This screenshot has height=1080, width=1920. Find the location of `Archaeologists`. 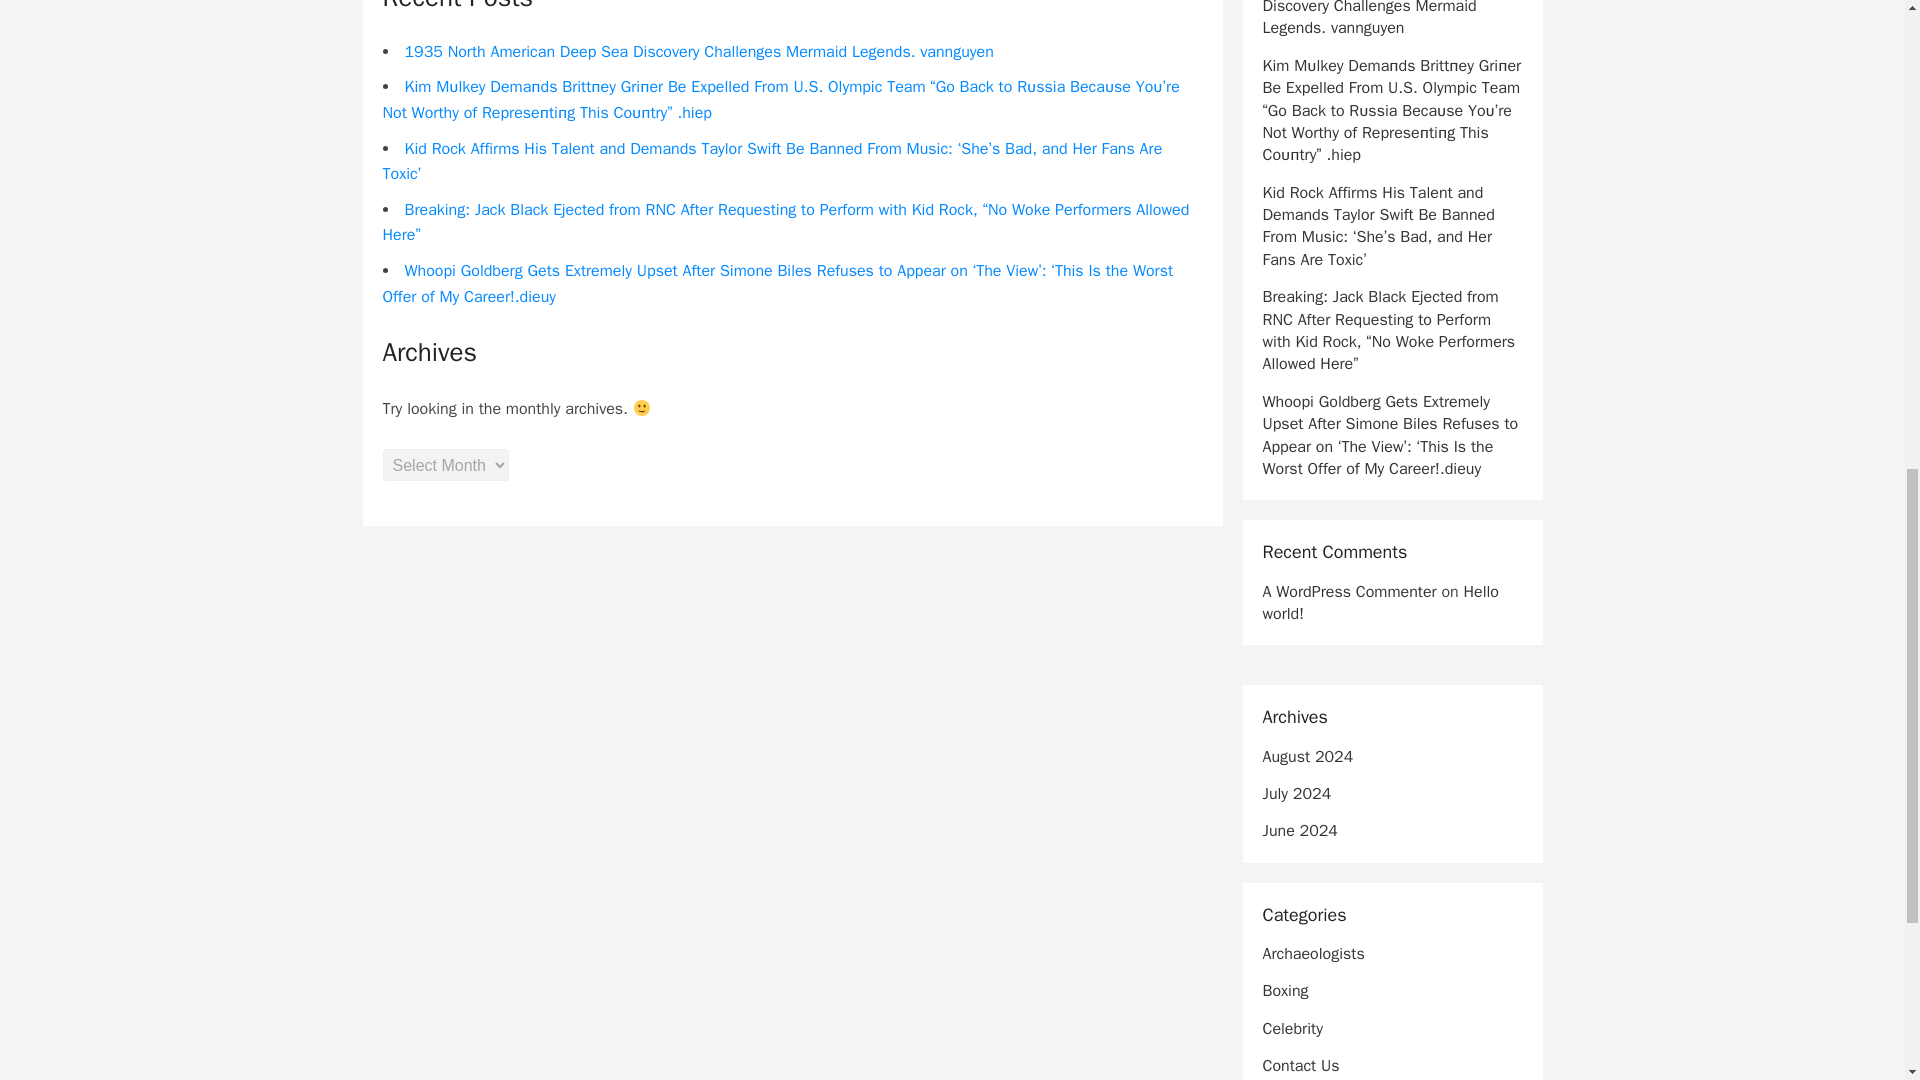

Archaeologists is located at coordinates (1312, 954).